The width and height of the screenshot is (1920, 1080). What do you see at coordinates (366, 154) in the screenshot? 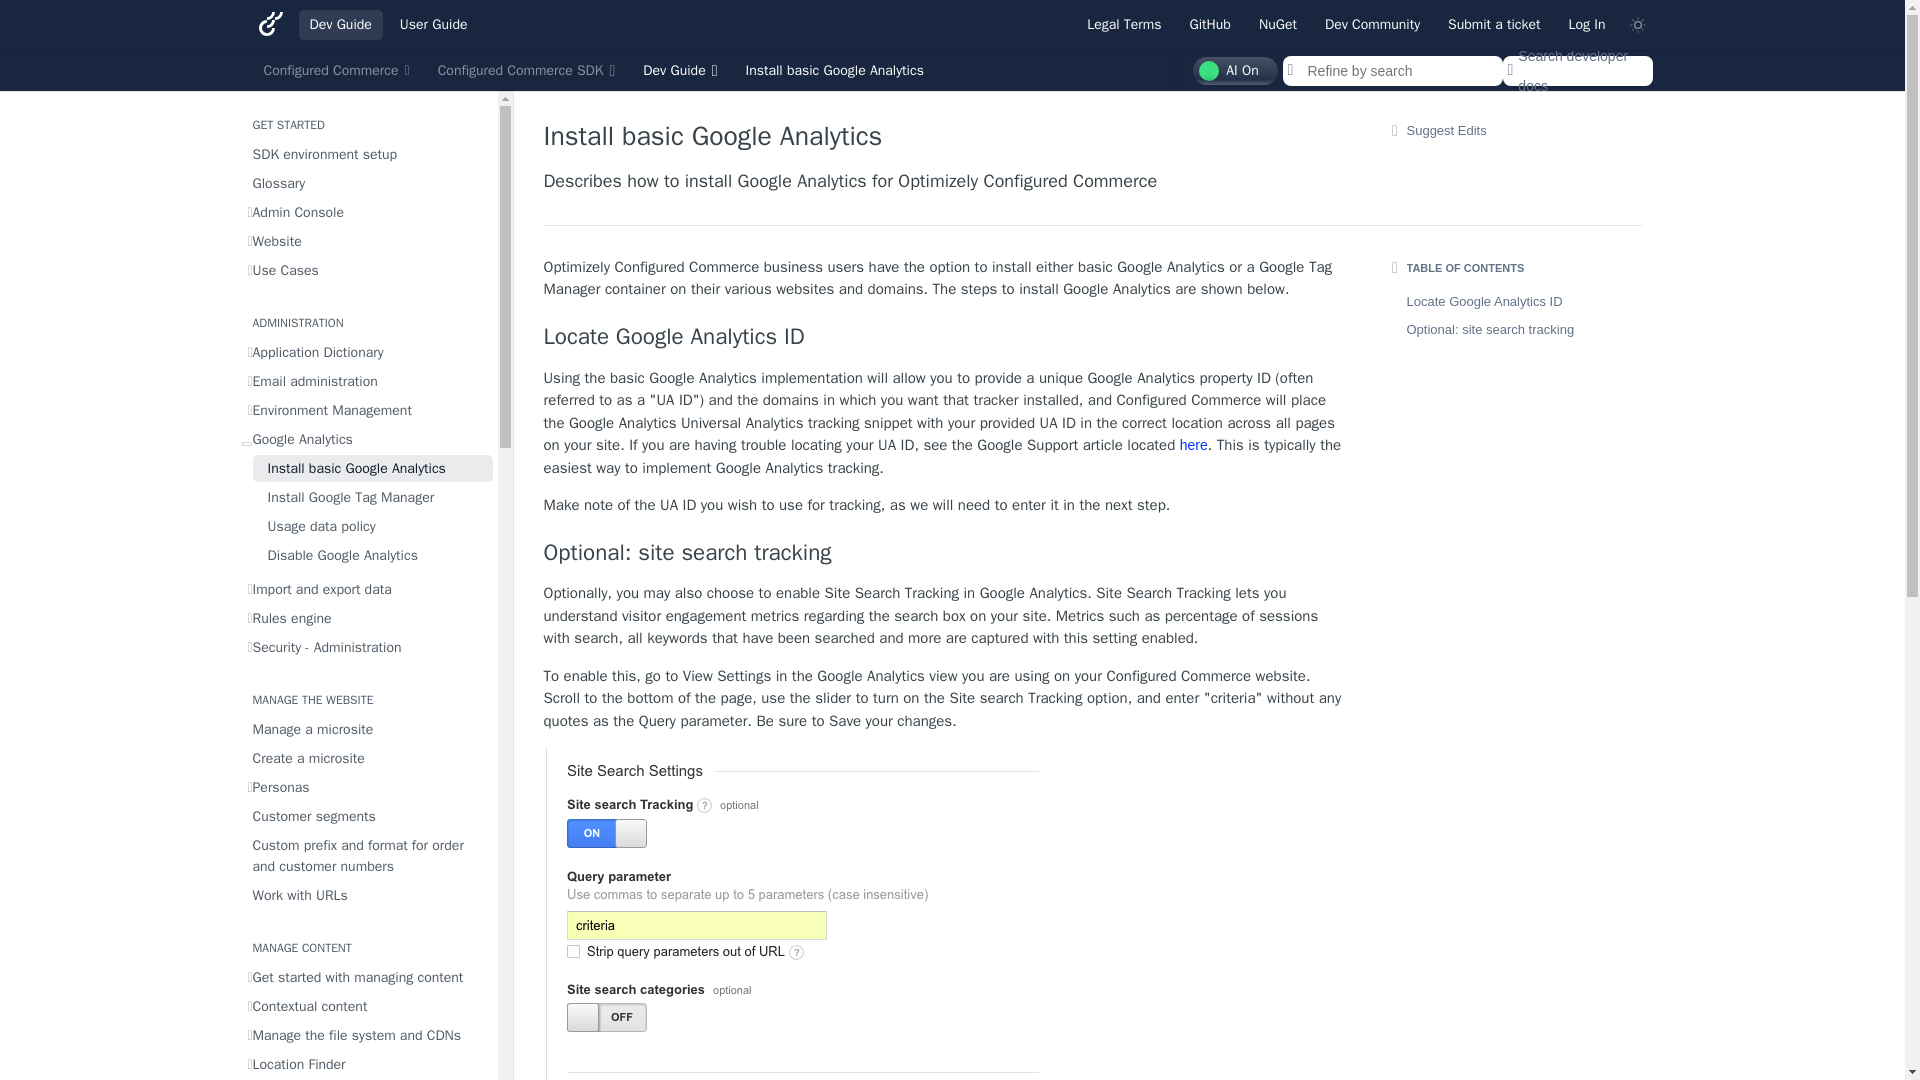
I see `SDK environment setup` at bounding box center [366, 154].